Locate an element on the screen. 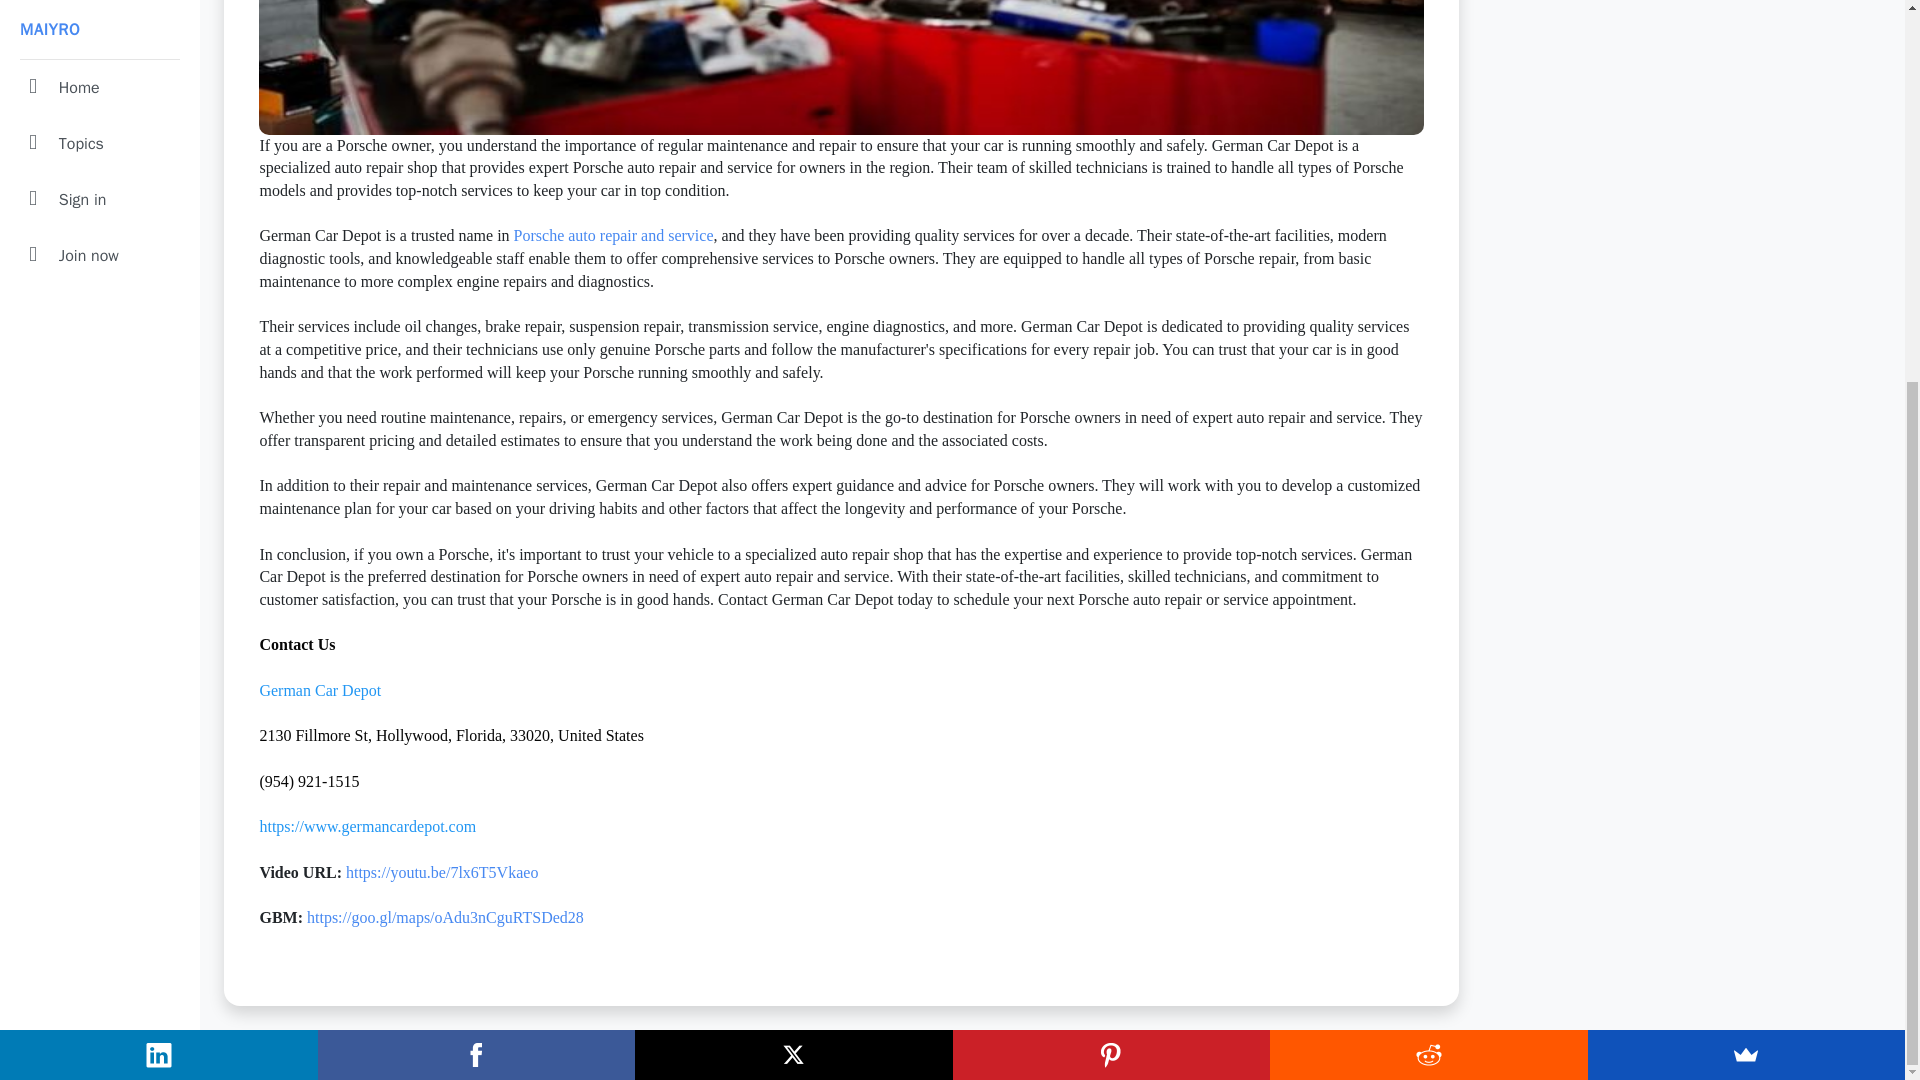 Image resolution: width=1920 pixels, height=1080 pixels. Pinterest is located at coordinates (1110, 475).